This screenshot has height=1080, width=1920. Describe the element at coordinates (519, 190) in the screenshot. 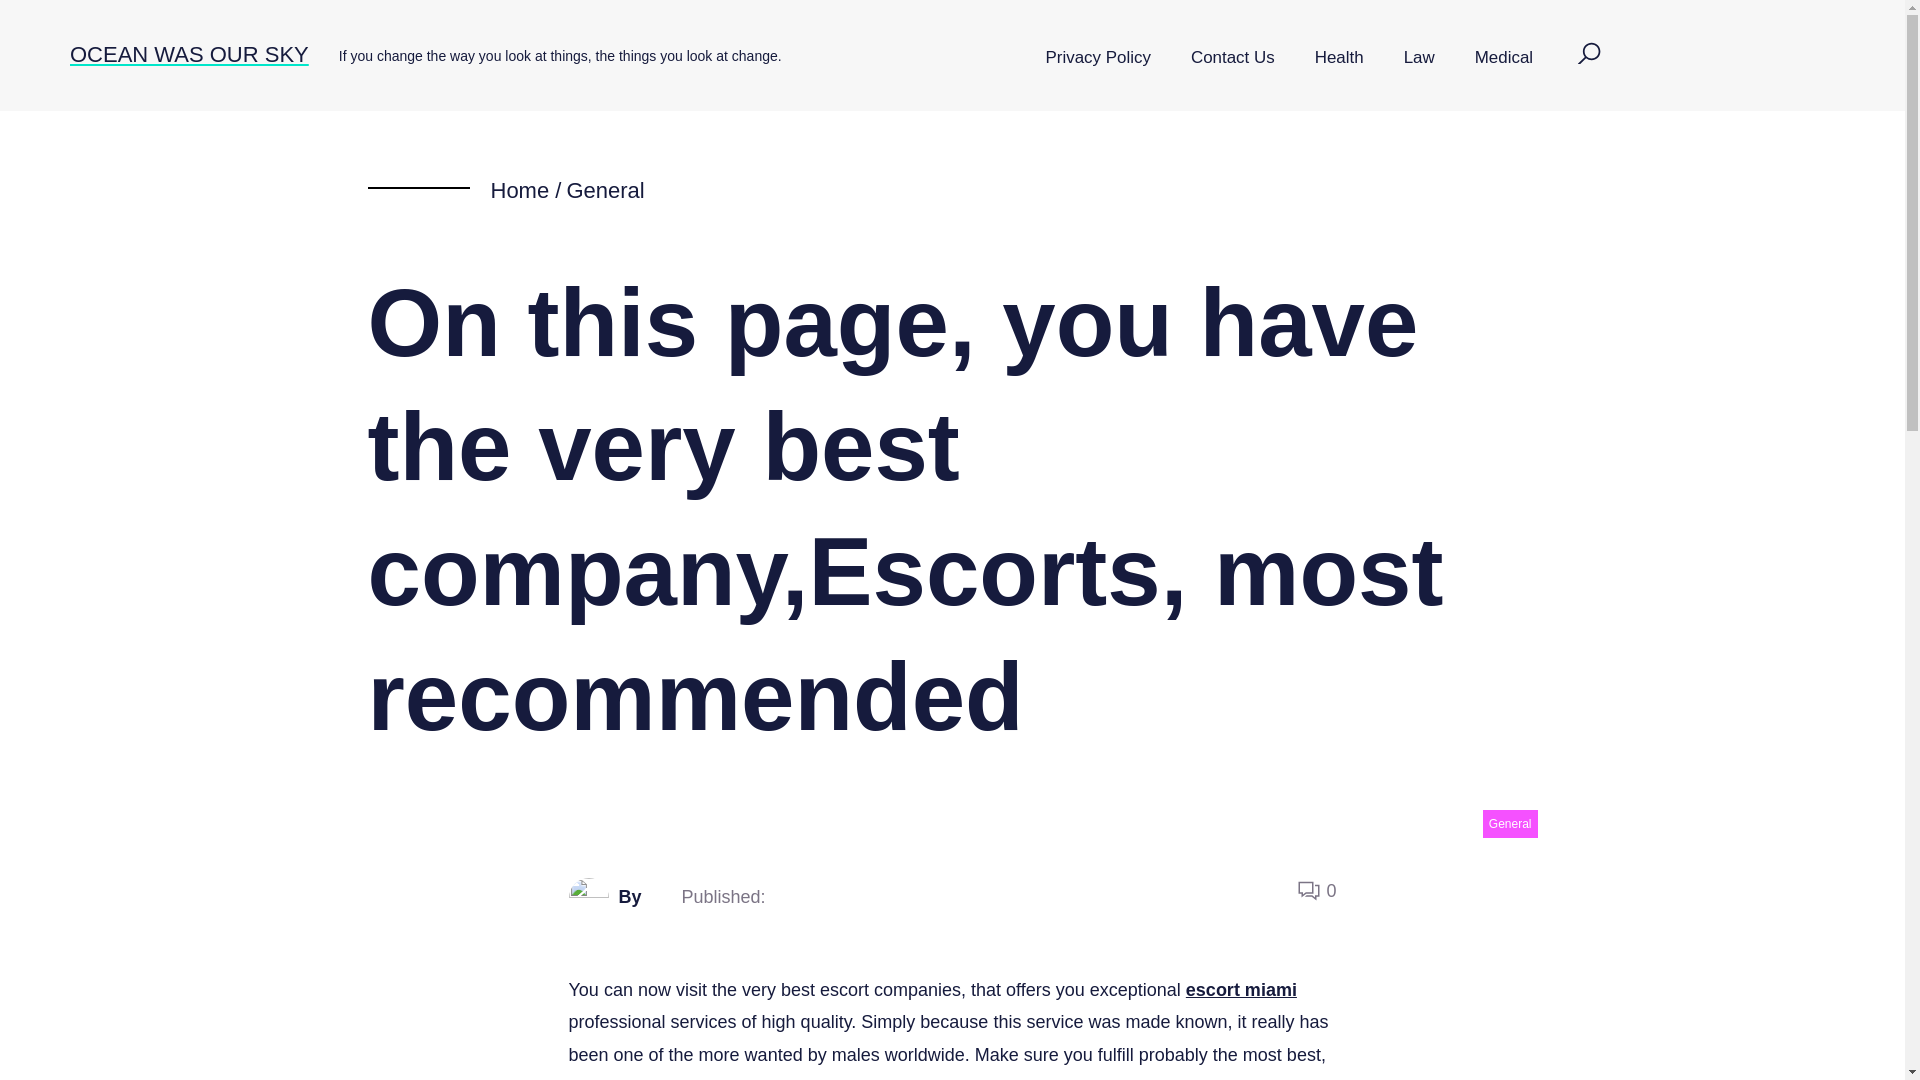

I see `Home` at that location.